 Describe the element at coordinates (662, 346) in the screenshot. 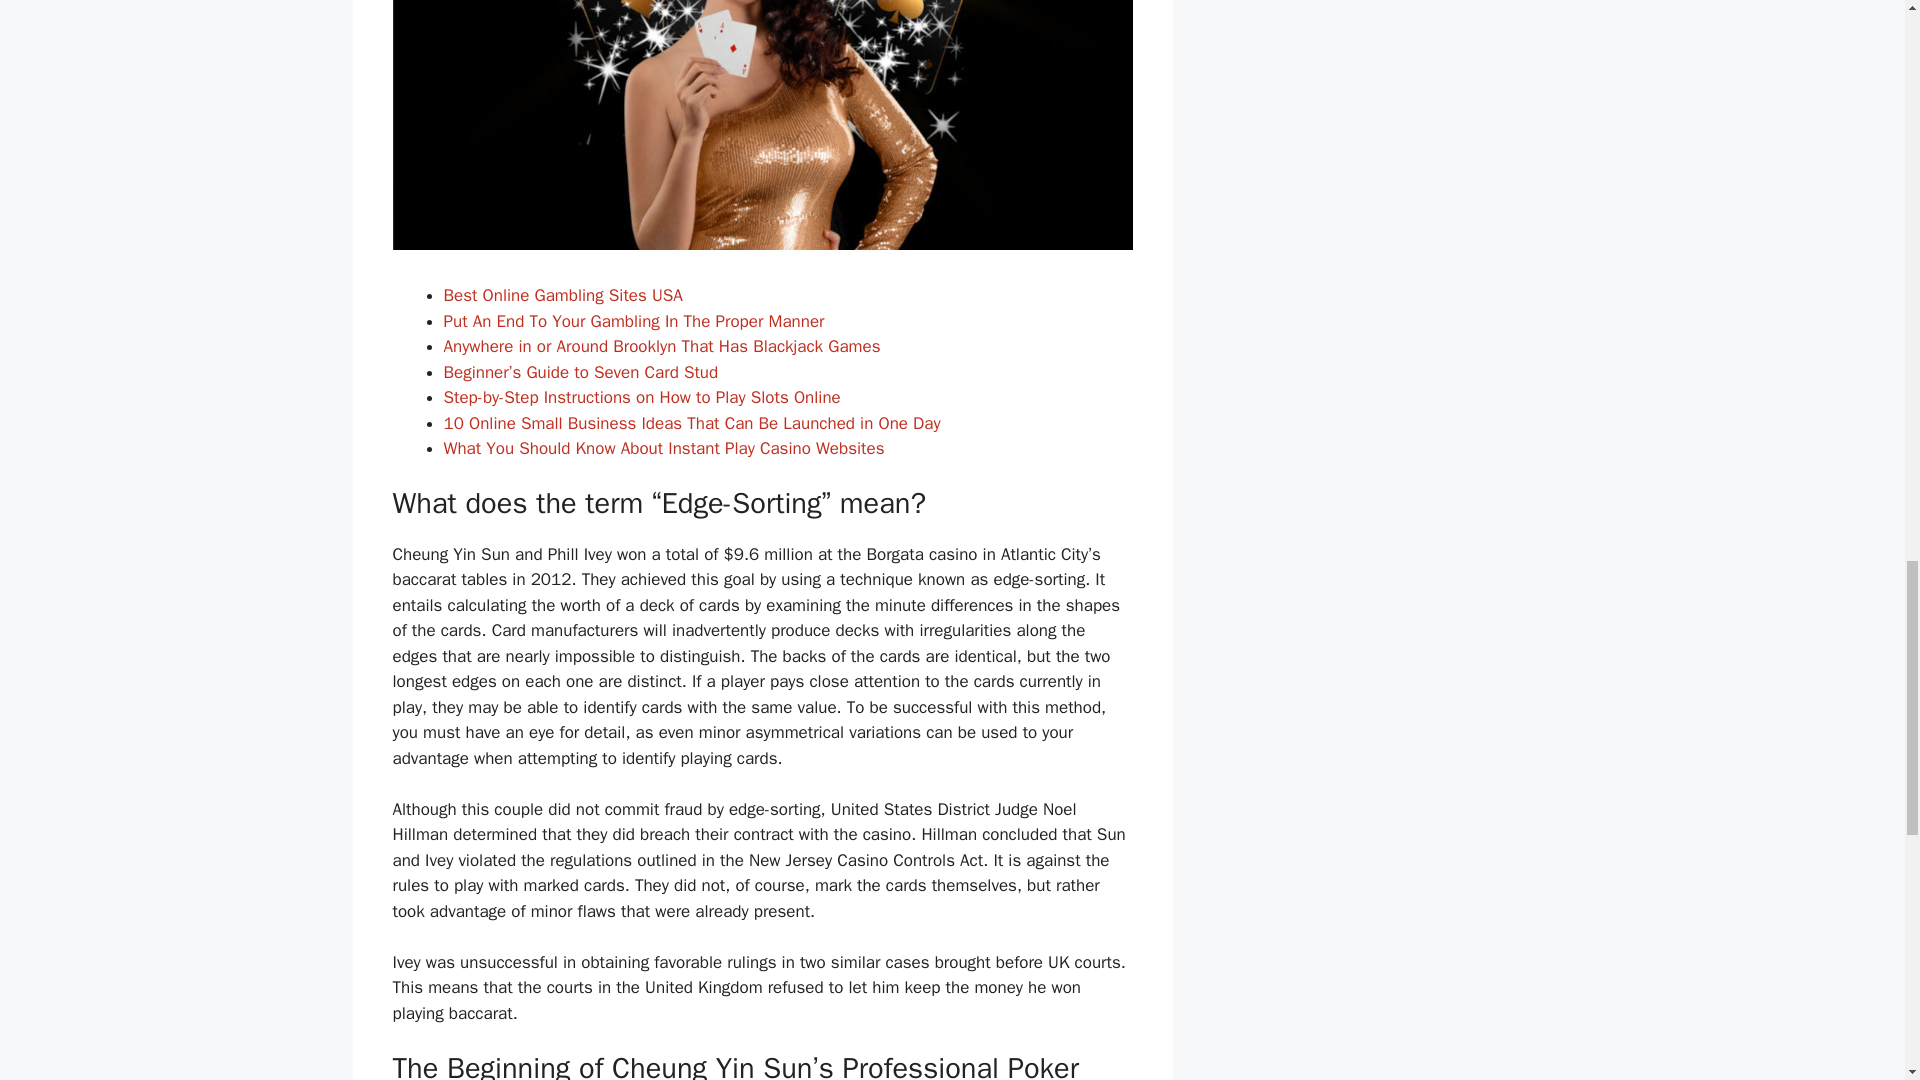

I see `Anywhere in or Around Brooklyn That Has Blackjack Games` at that location.